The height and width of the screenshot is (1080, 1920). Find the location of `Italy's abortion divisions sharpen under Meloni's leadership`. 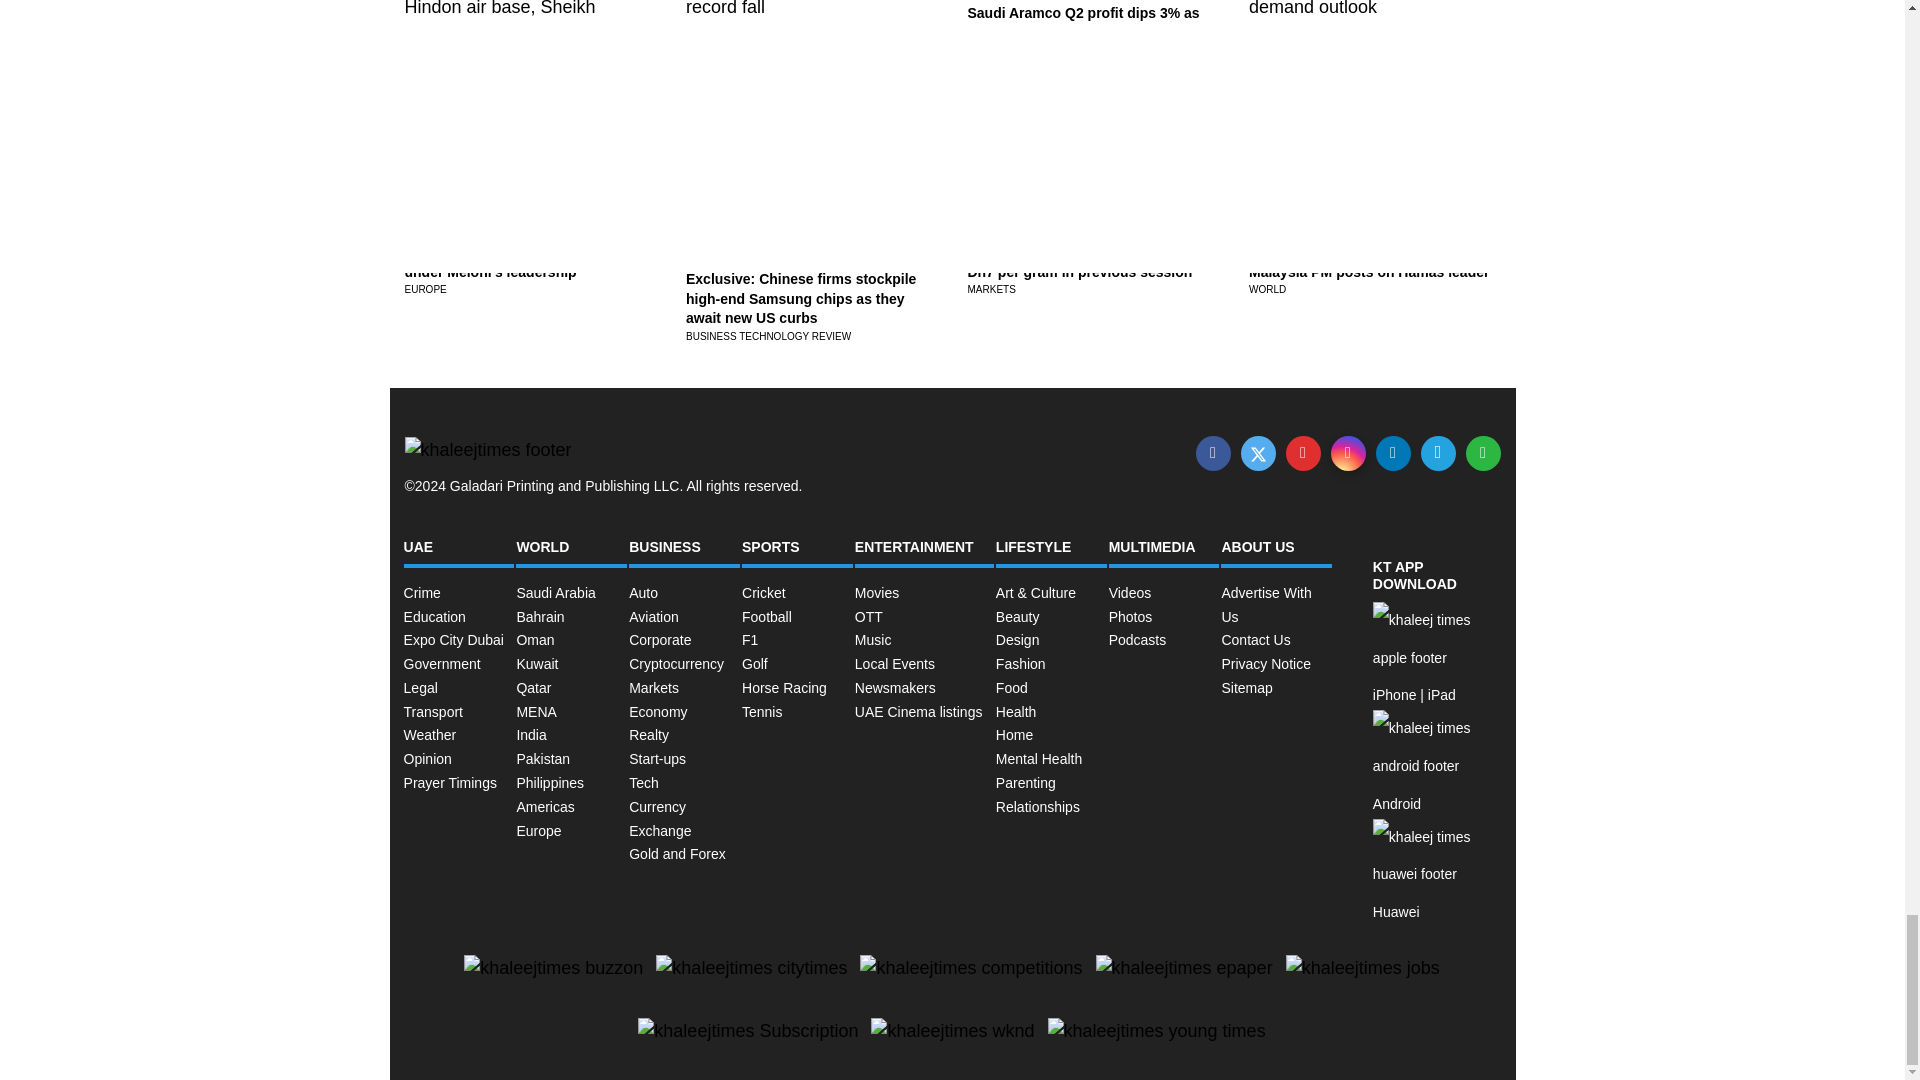

Italy's abortion divisions sharpen under Meloni's leadership is located at coordinates (514, 262).